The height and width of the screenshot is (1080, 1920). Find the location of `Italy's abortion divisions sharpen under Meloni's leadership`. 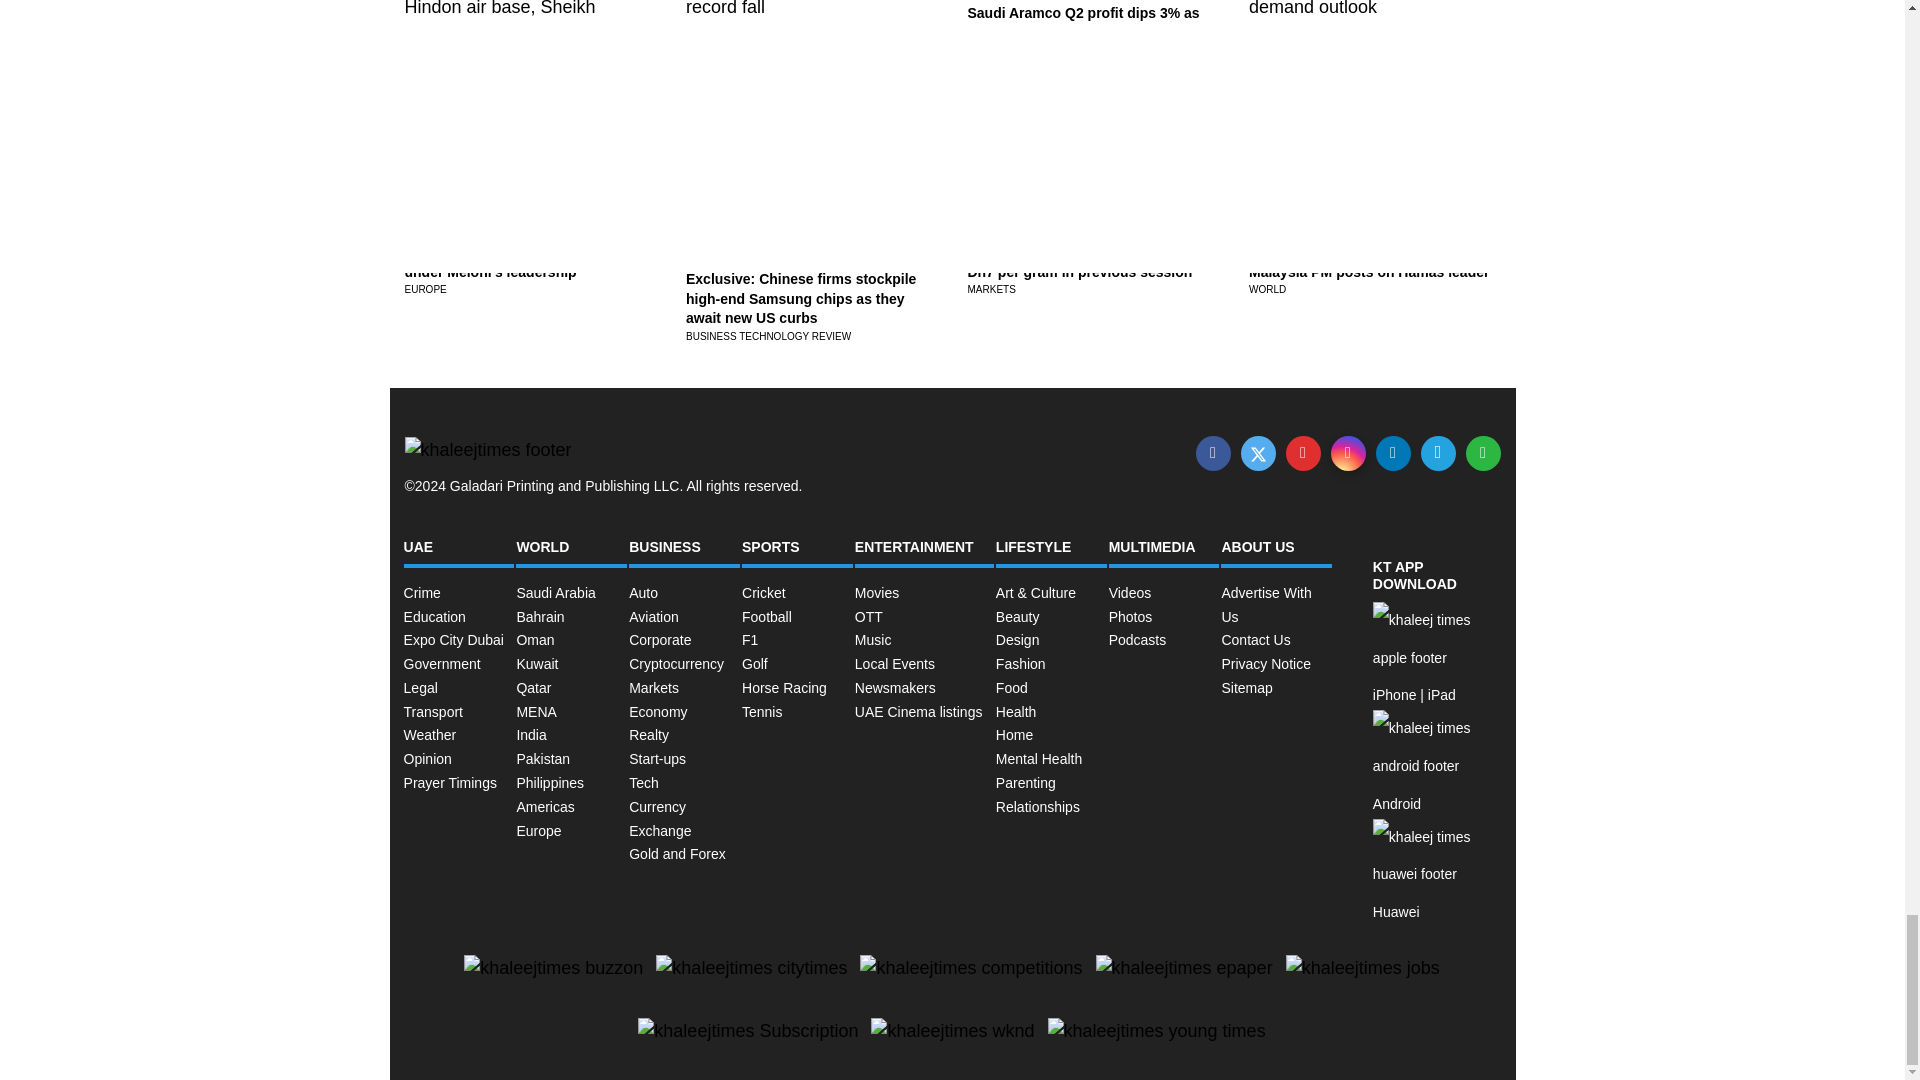

Italy's abortion divisions sharpen under Meloni's leadership is located at coordinates (514, 262).